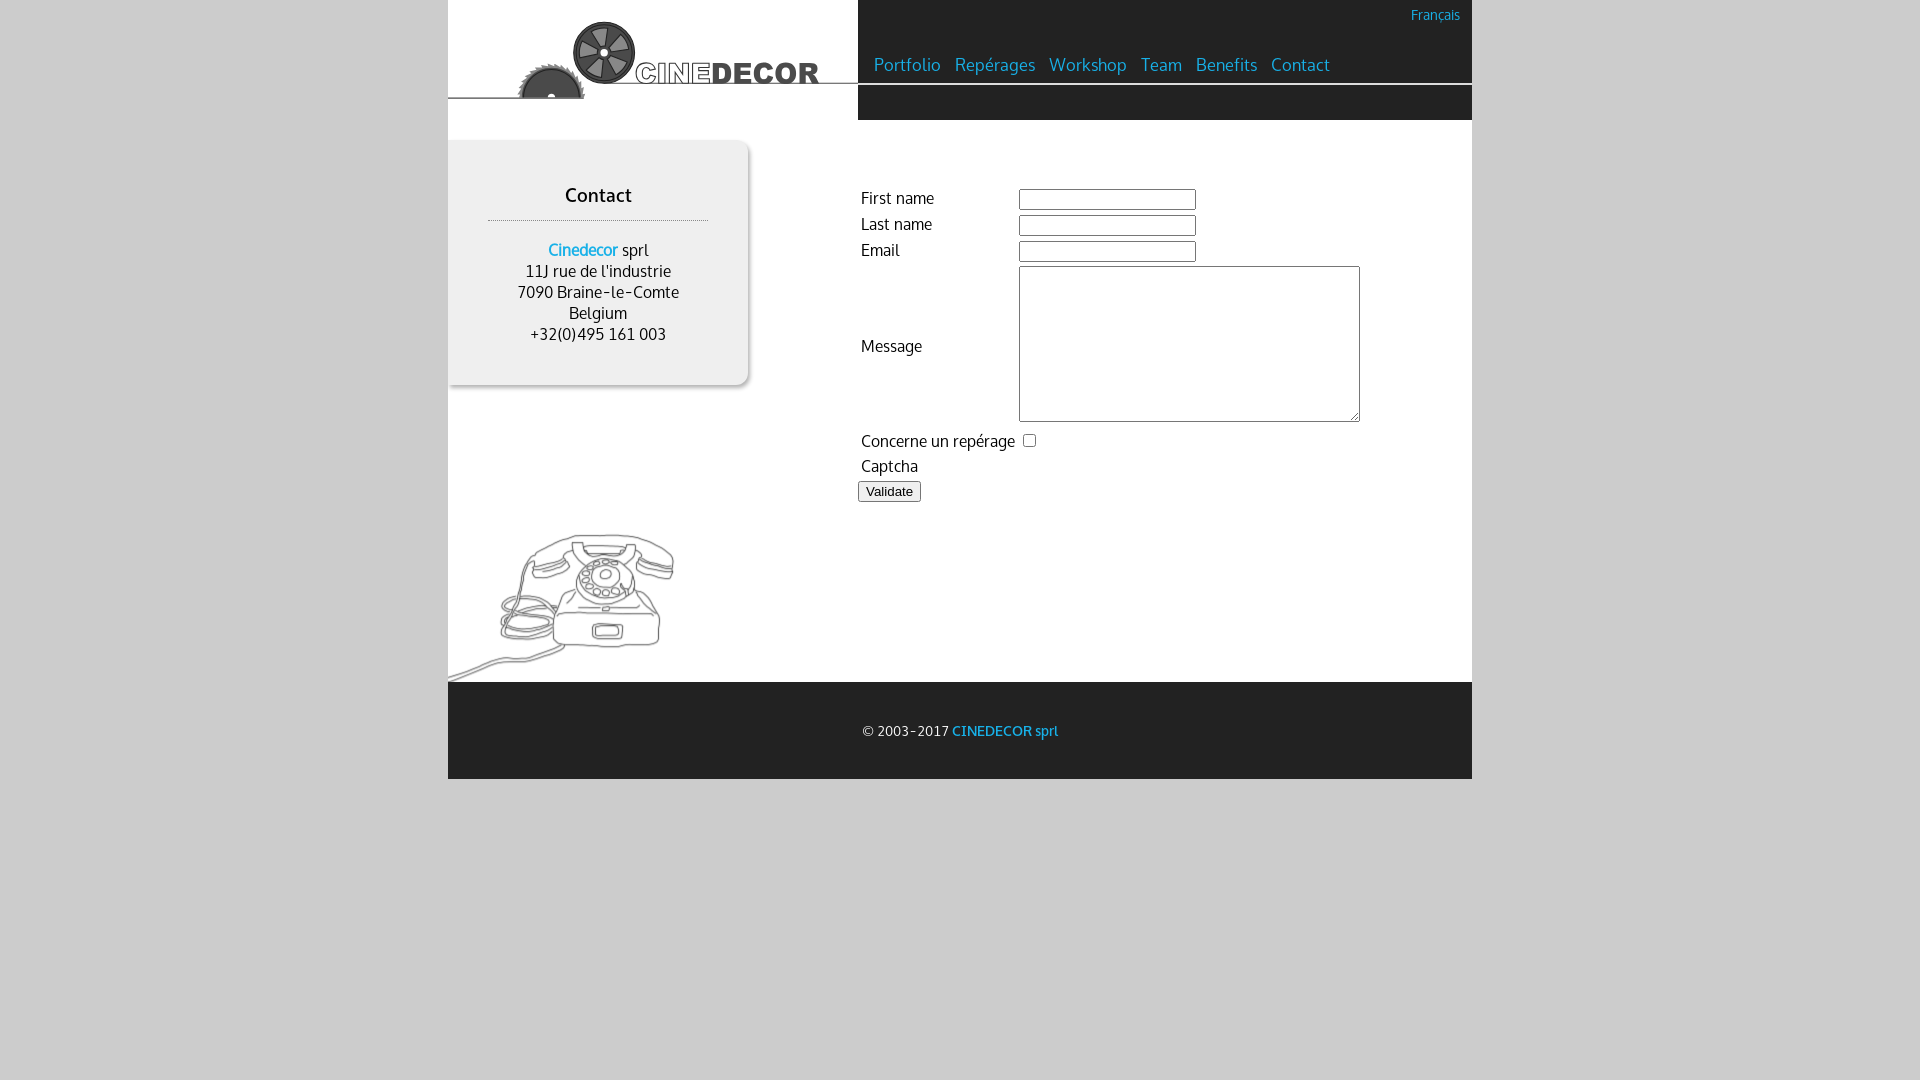 This screenshot has height=1080, width=1920. What do you see at coordinates (1088, 66) in the screenshot?
I see `Workshop` at bounding box center [1088, 66].